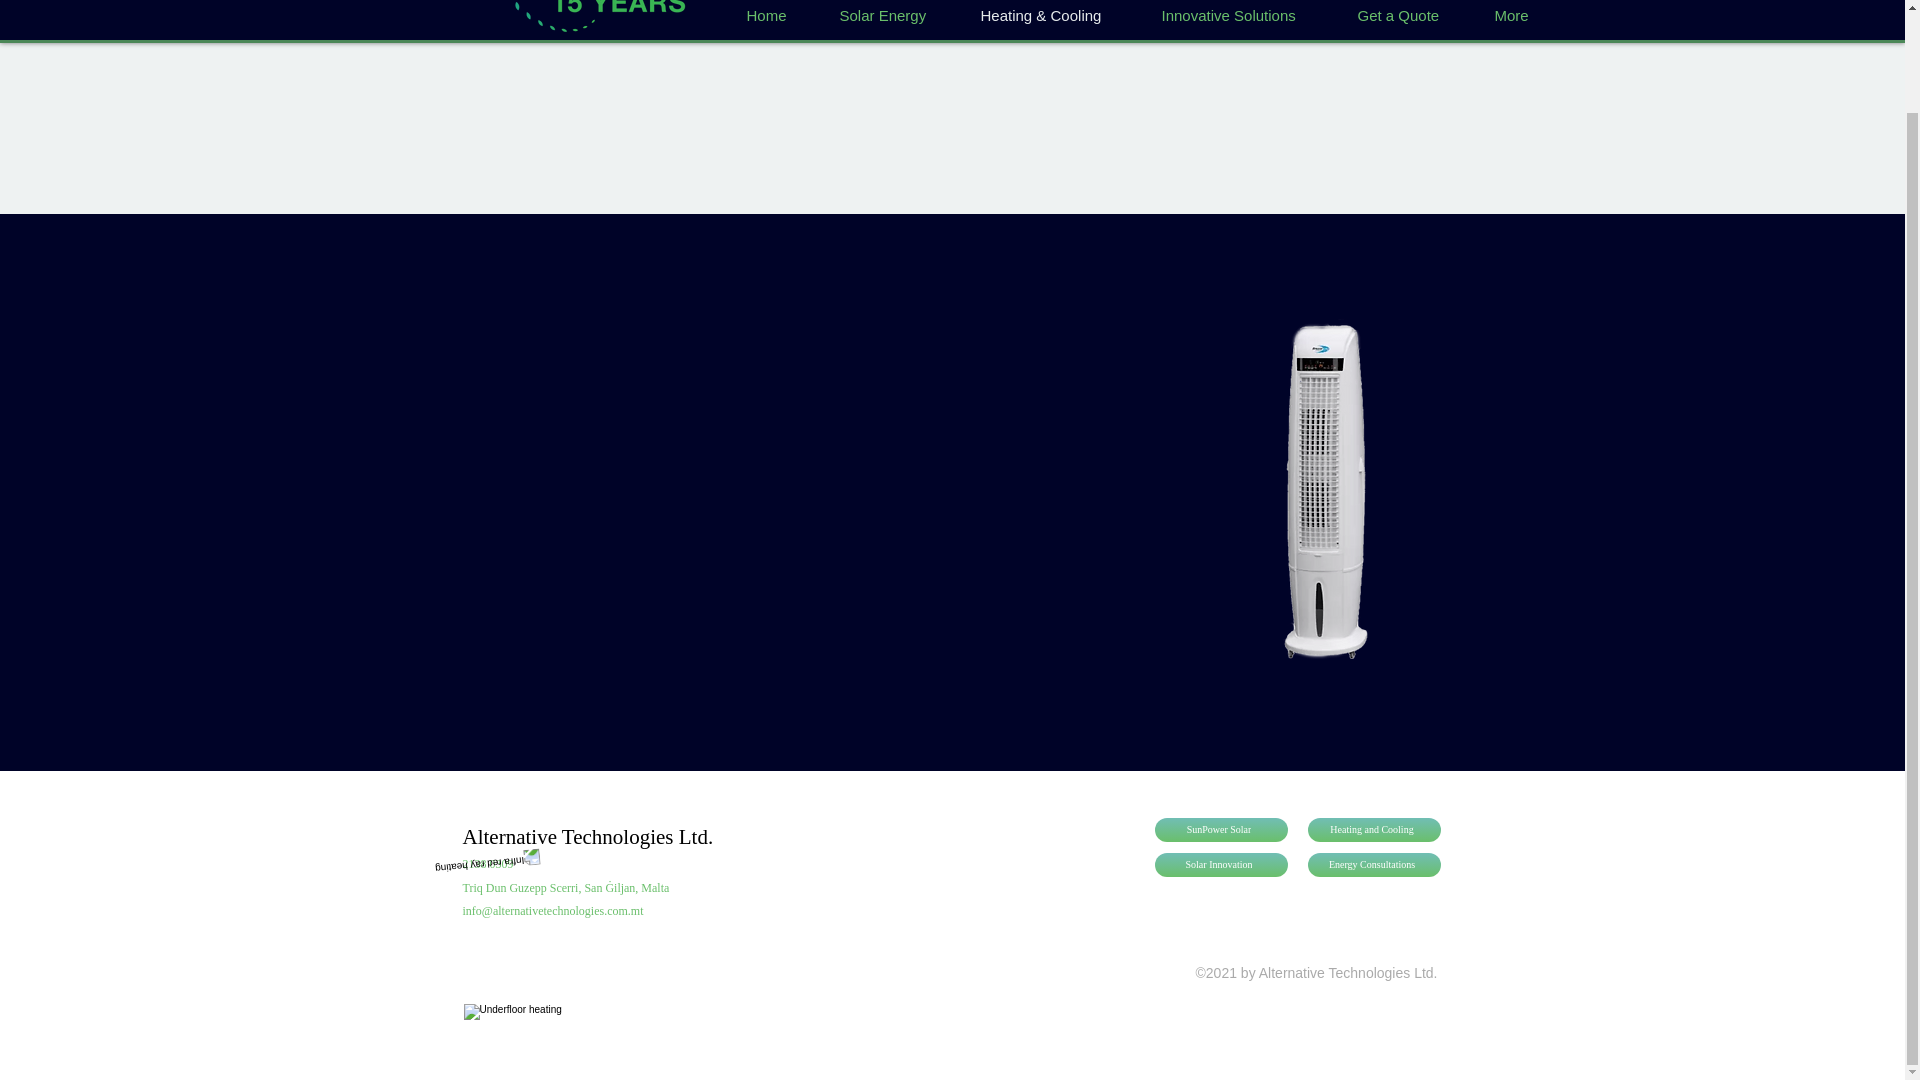  I want to click on Solar Innovation, so click(1220, 864).